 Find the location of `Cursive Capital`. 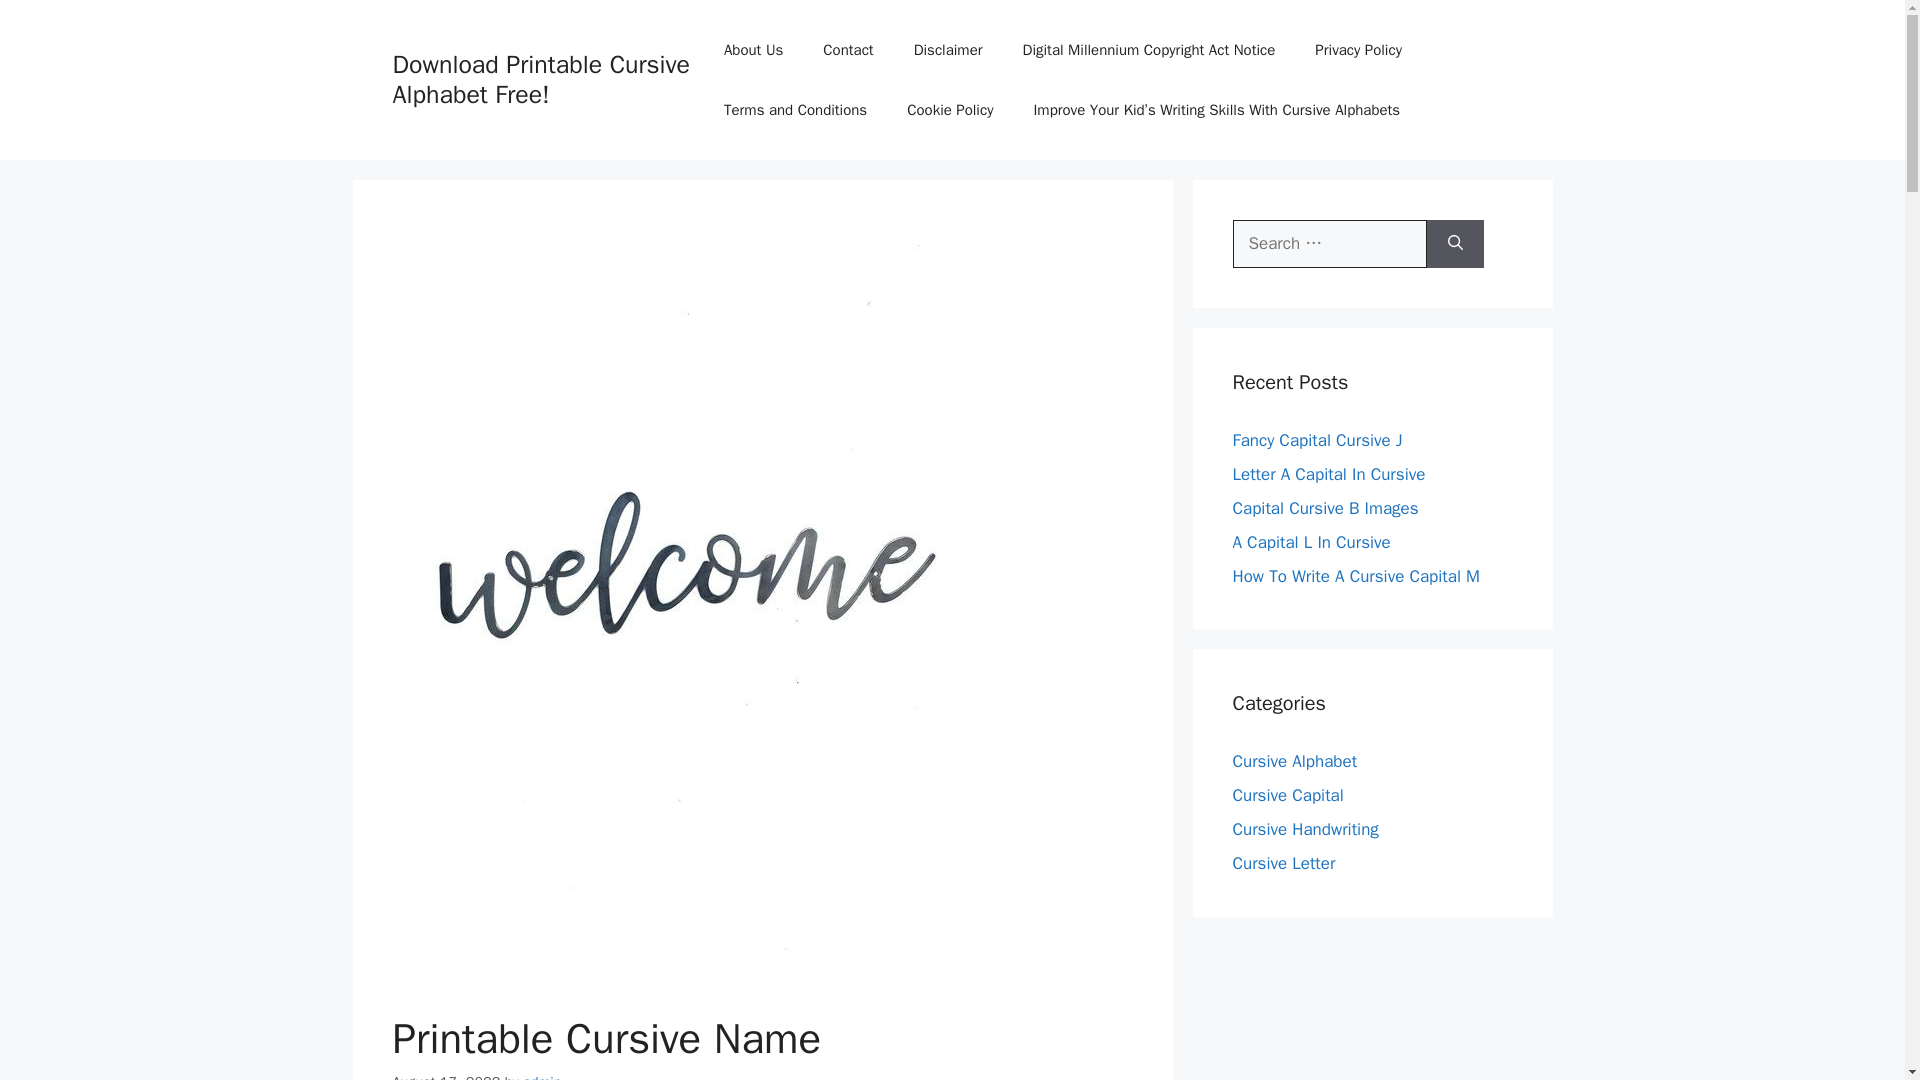

Cursive Capital is located at coordinates (1287, 795).